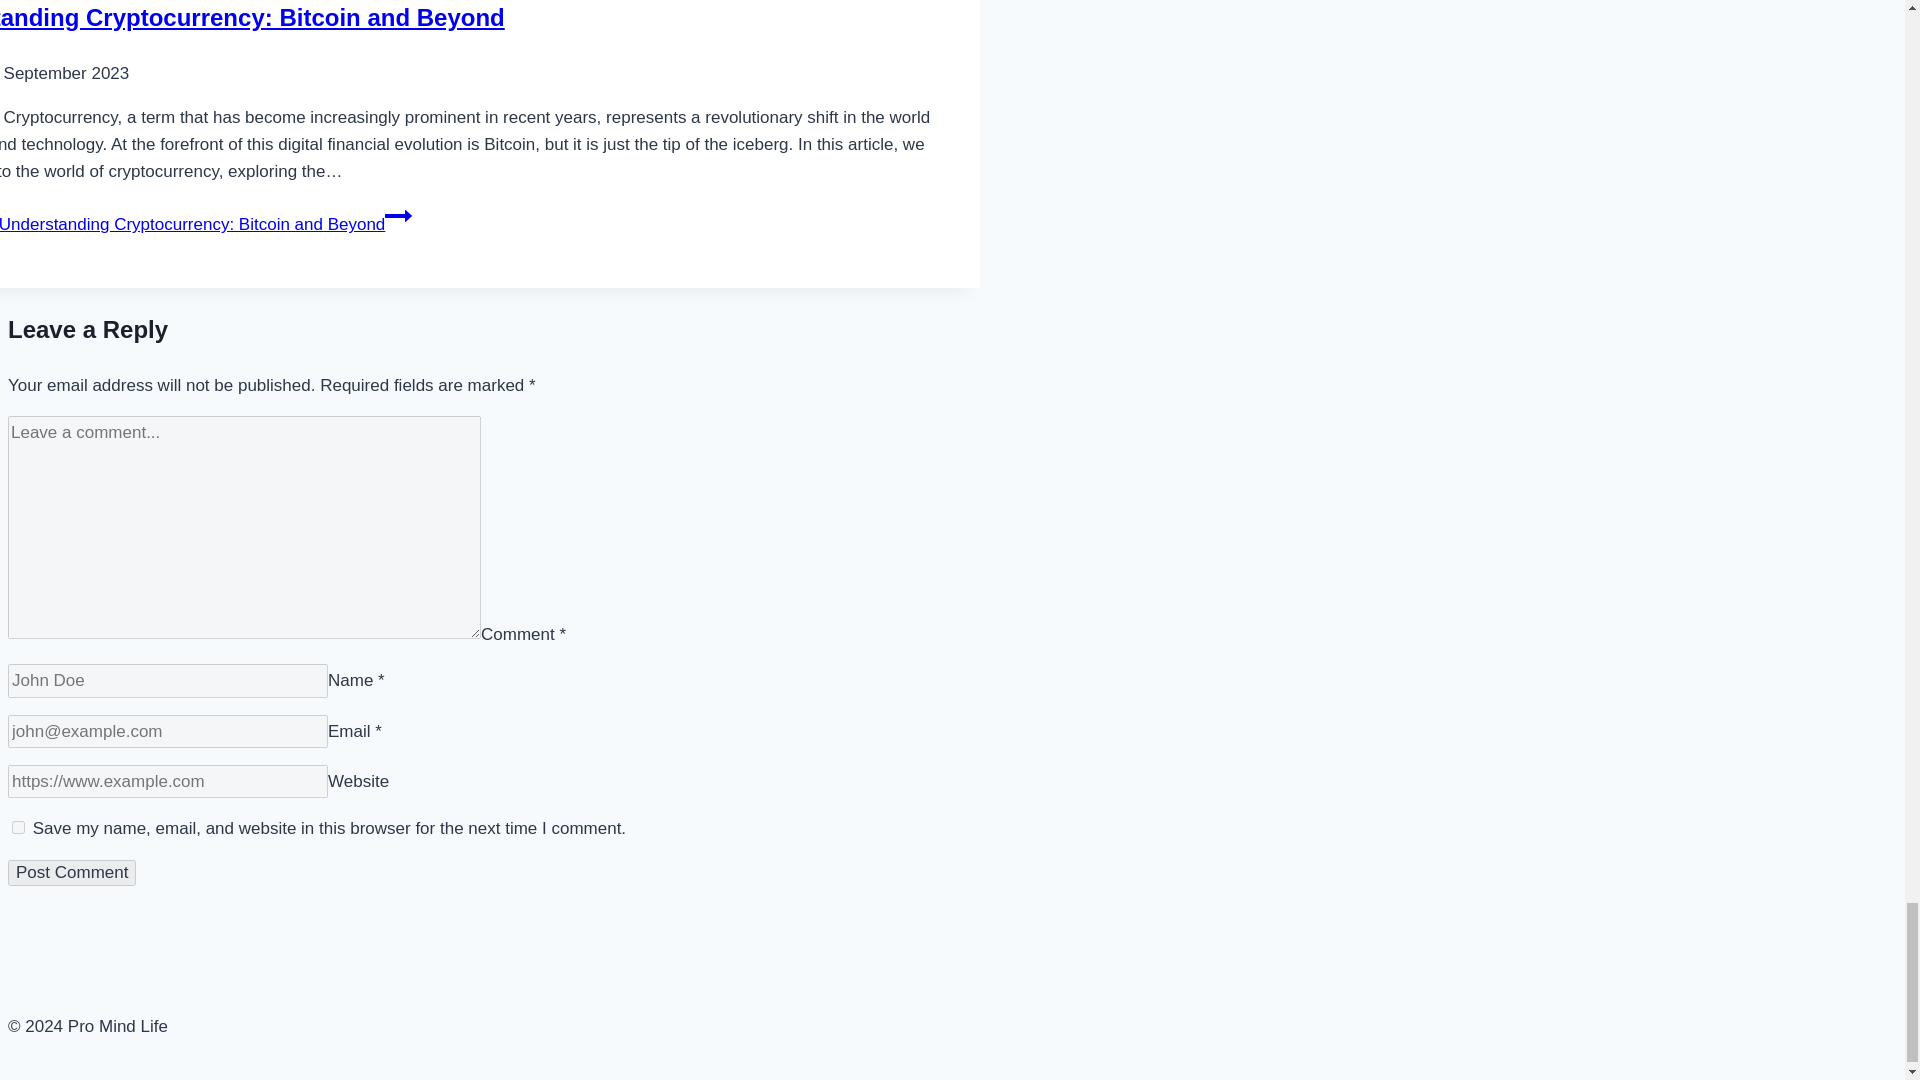  What do you see at coordinates (398, 216) in the screenshot?
I see `Continue` at bounding box center [398, 216].